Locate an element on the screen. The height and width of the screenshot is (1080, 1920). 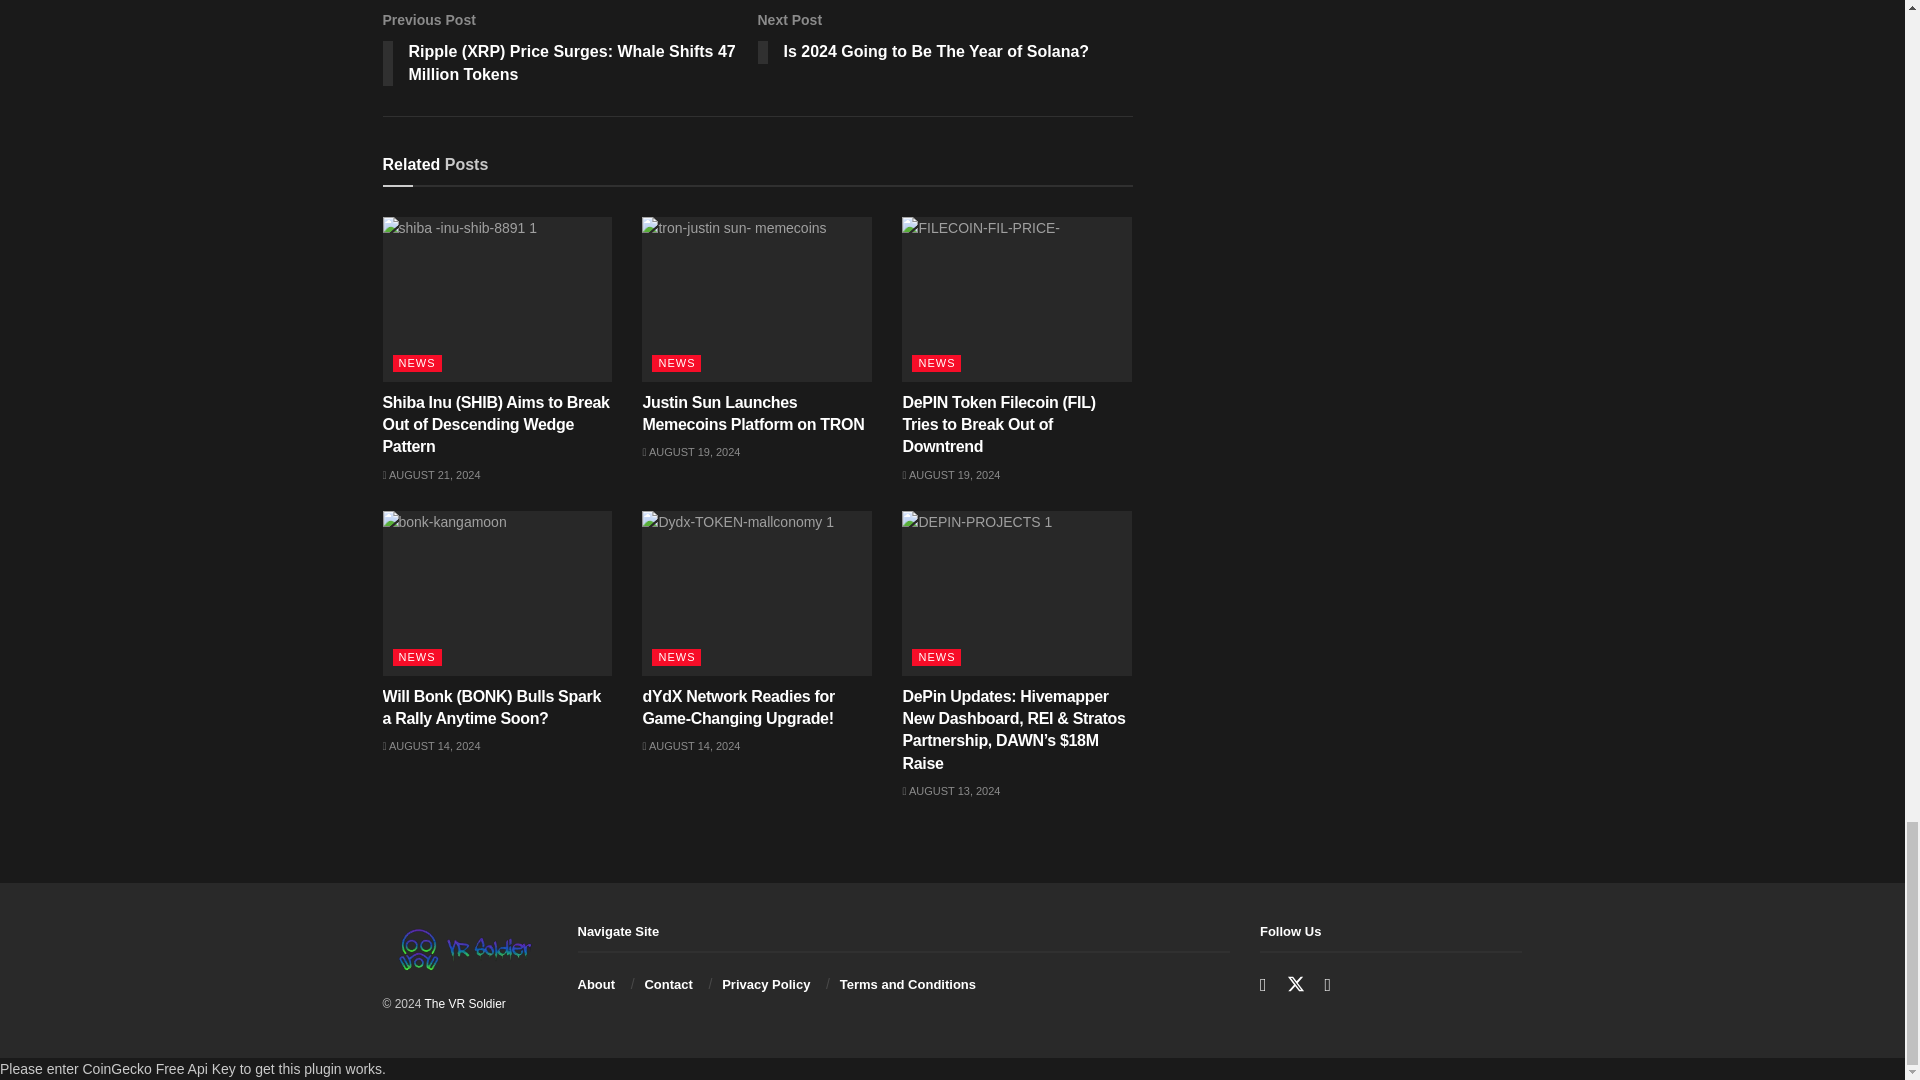
DEPIN-PROJECTS 1  The VR Soldier is located at coordinates (1017, 592).